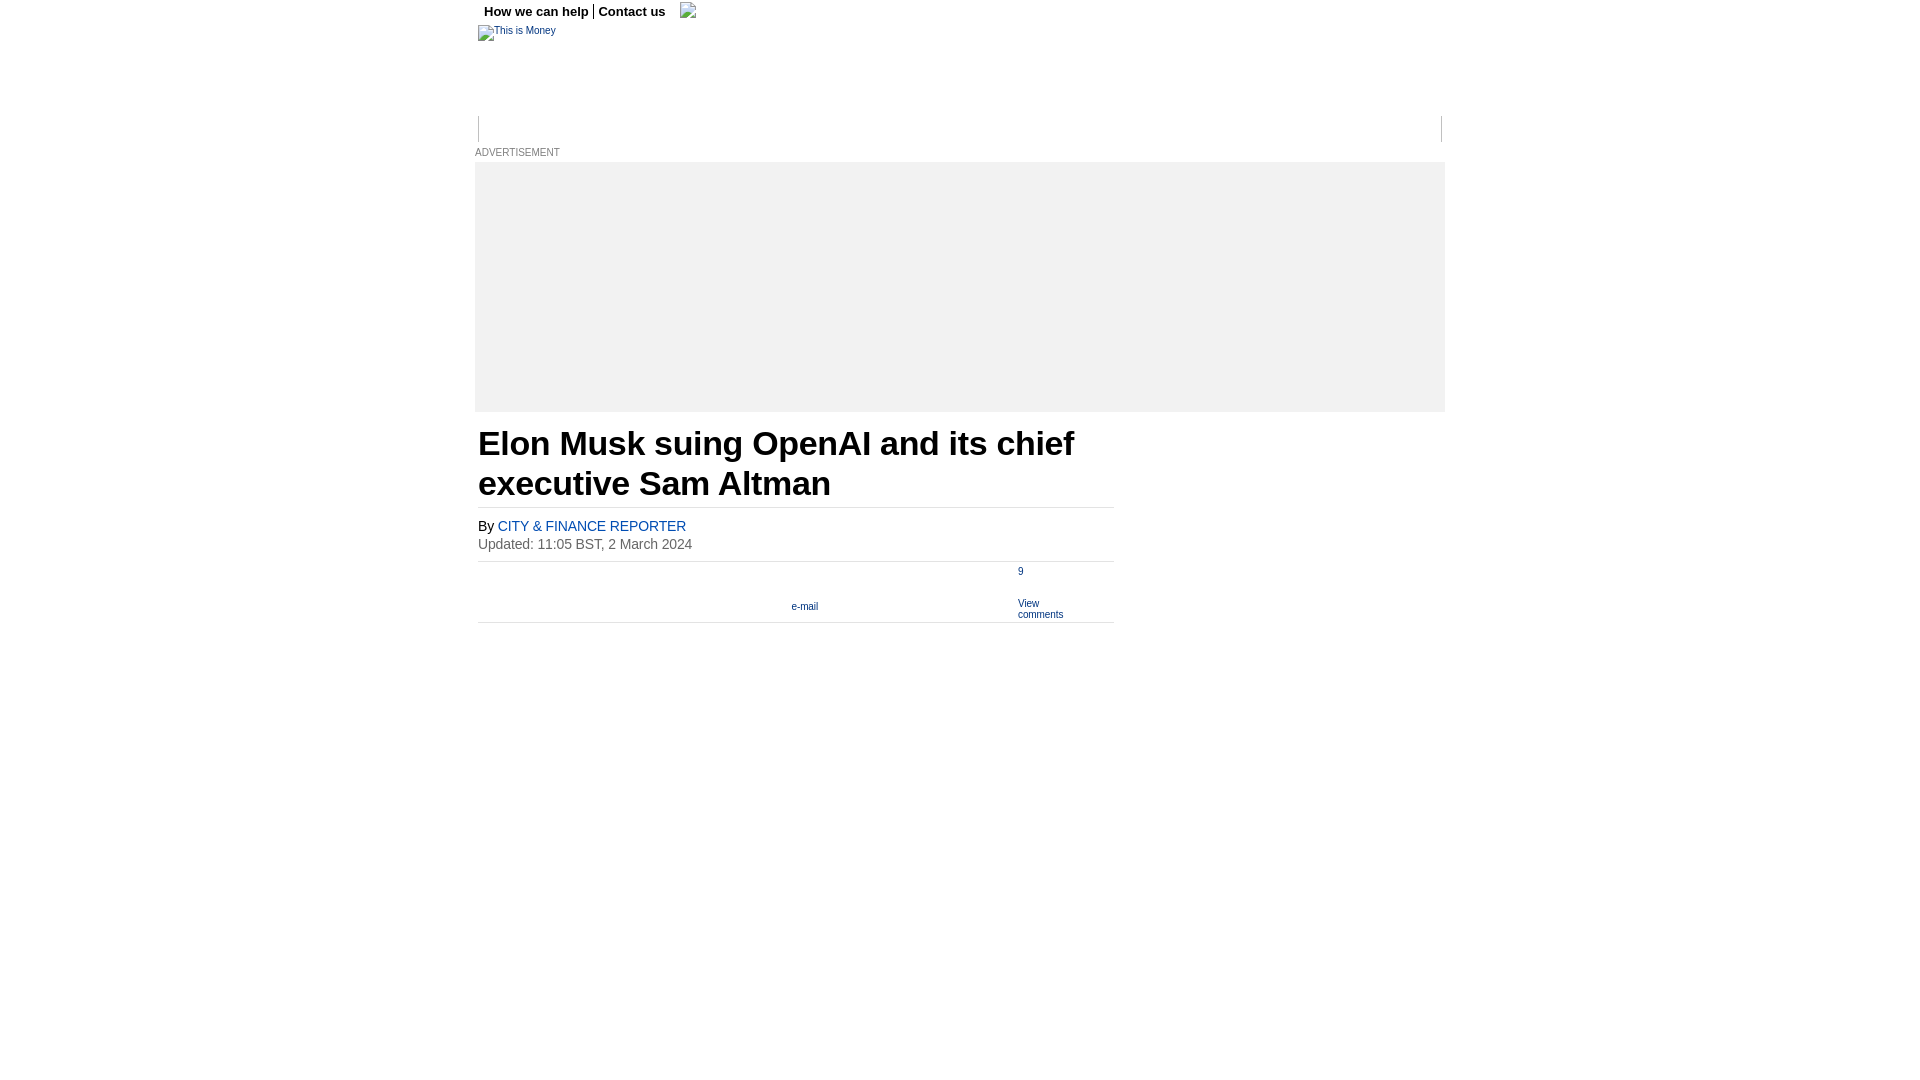 Image resolution: width=1920 pixels, height=1080 pixels. Describe the element at coordinates (1418, 129) in the screenshot. I see `Login` at that location.